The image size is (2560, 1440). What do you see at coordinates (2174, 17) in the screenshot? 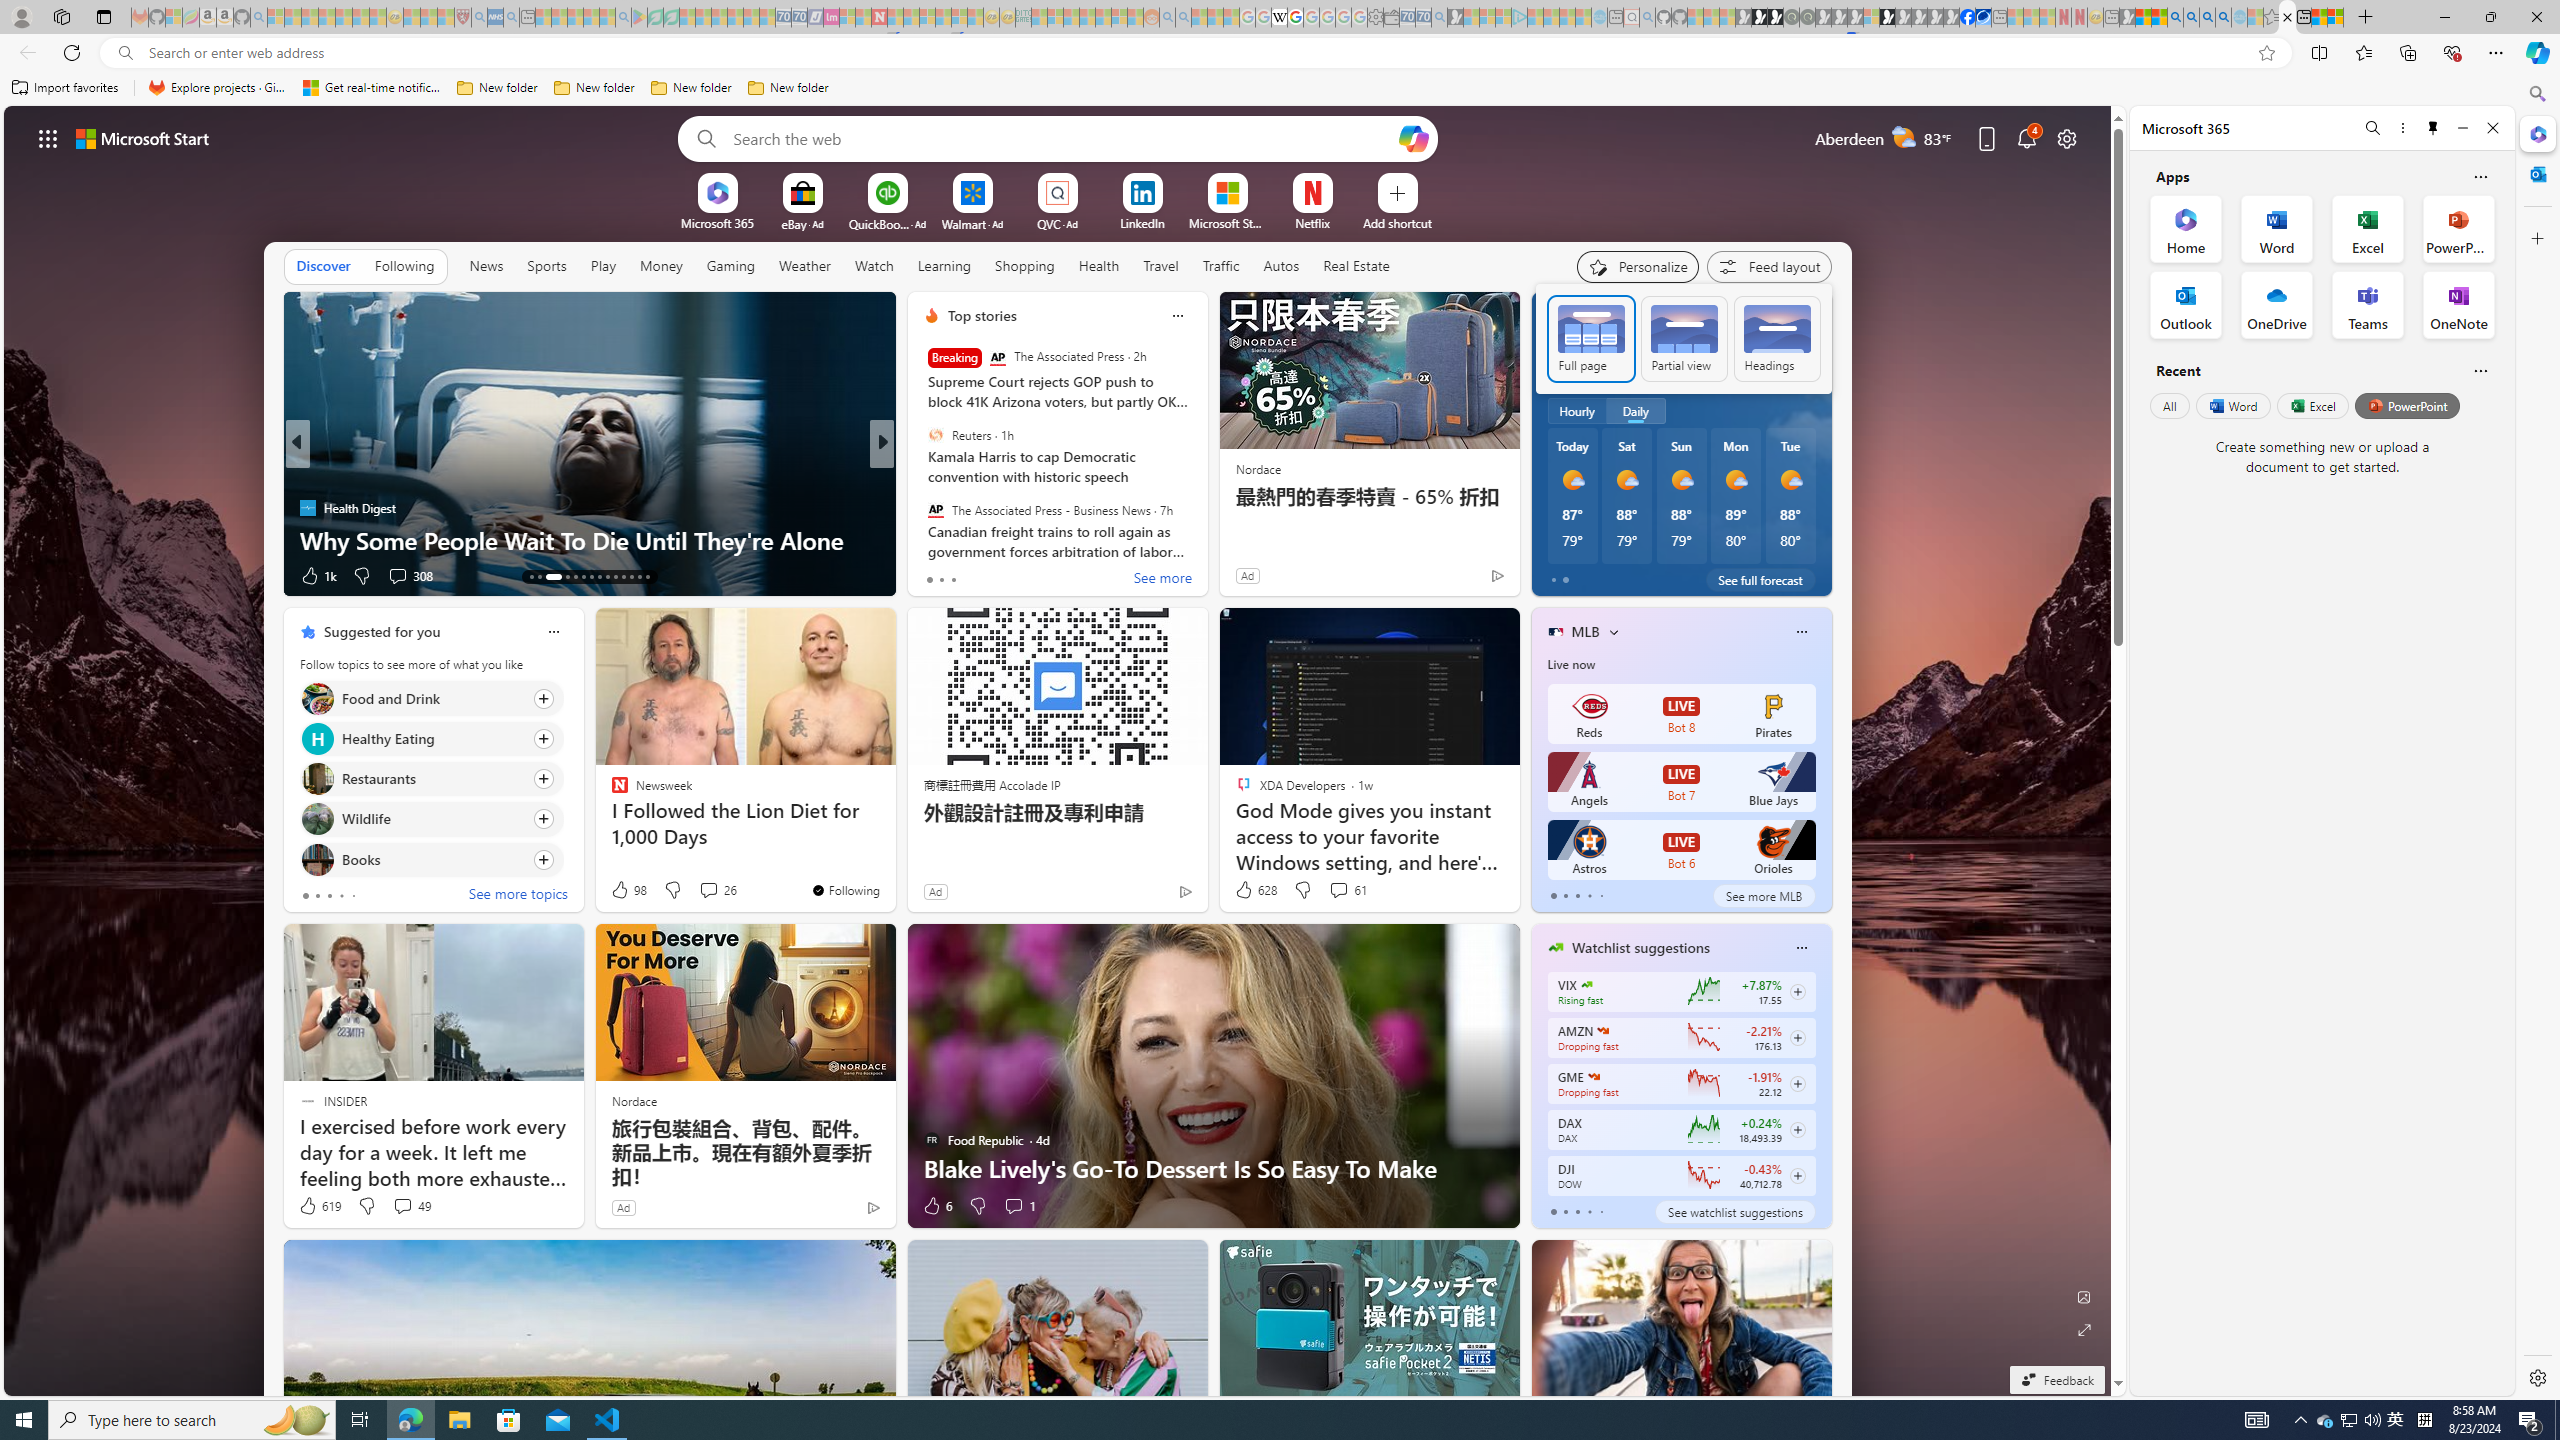
I see `Bing AI - Search` at bounding box center [2174, 17].